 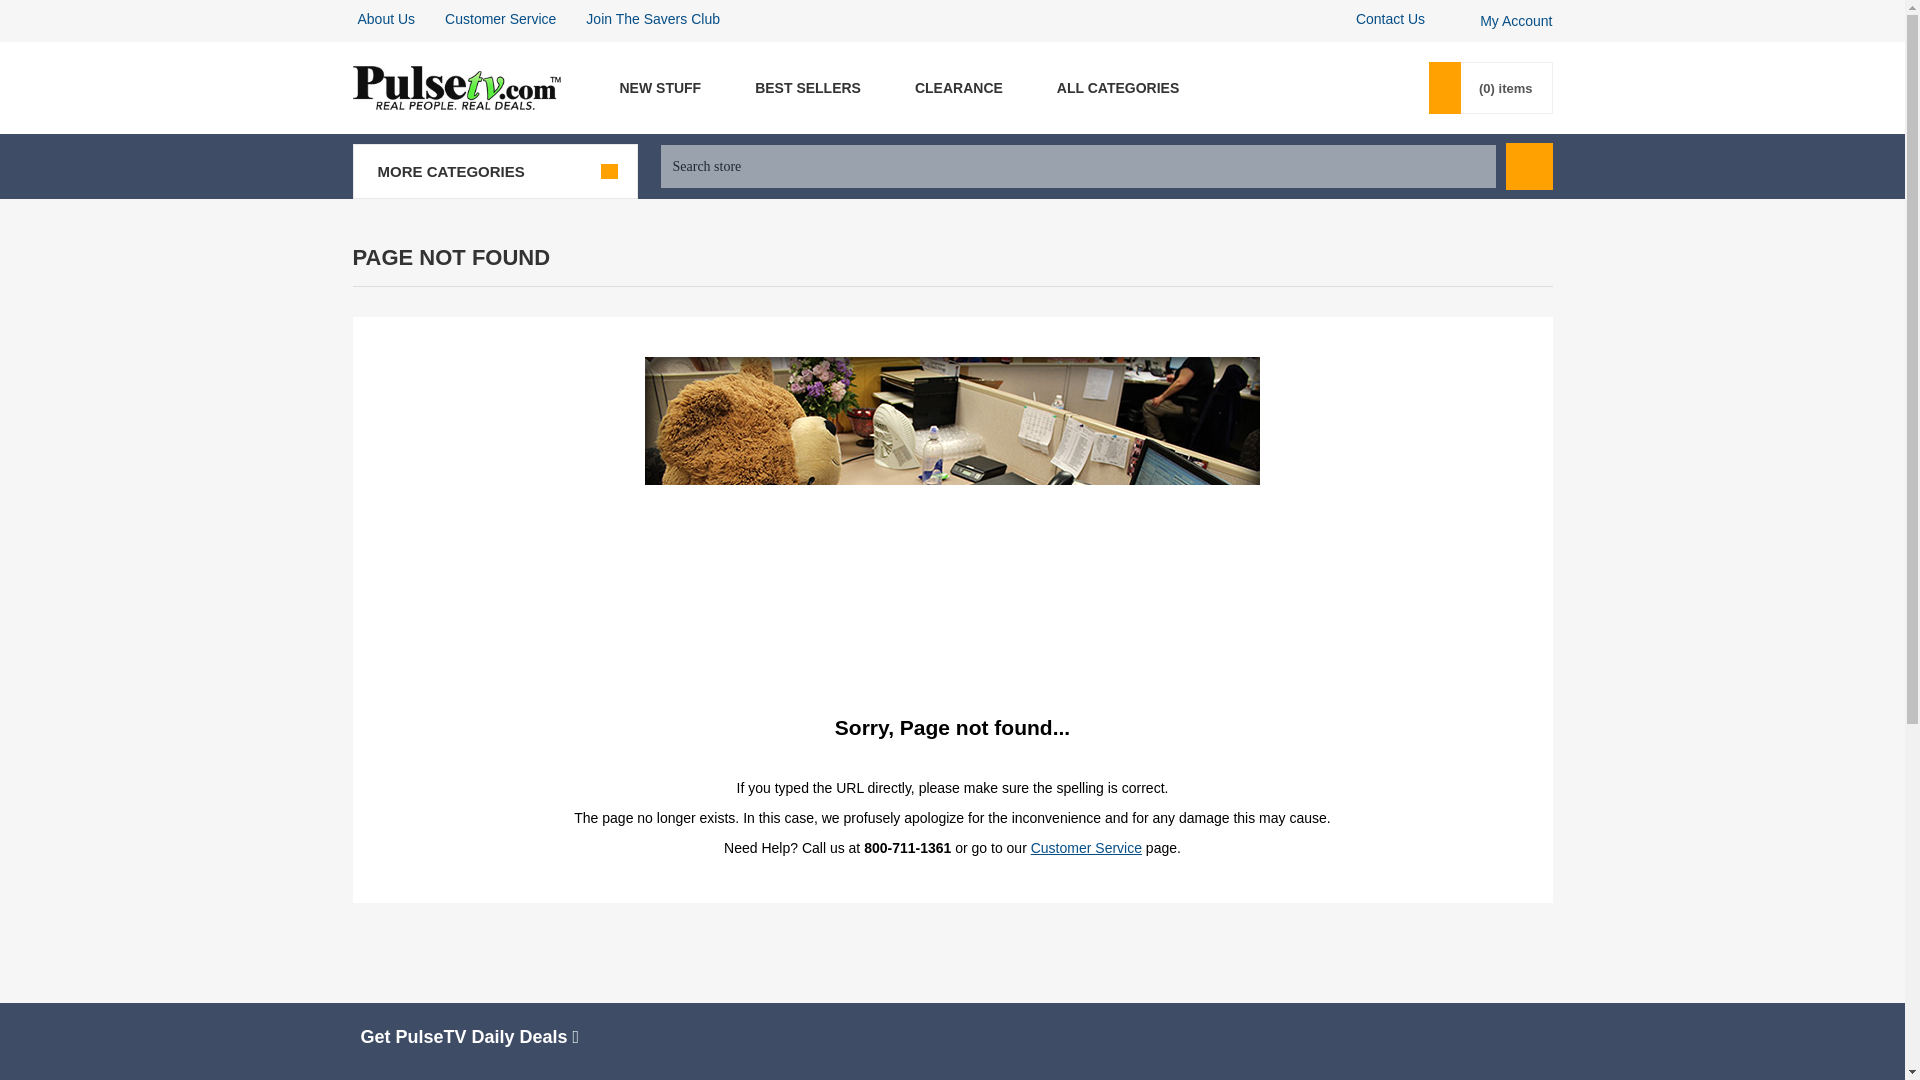 What do you see at coordinates (500, 18) in the screenshot?
I see `Customer Service` at bounding box center [500, 18].